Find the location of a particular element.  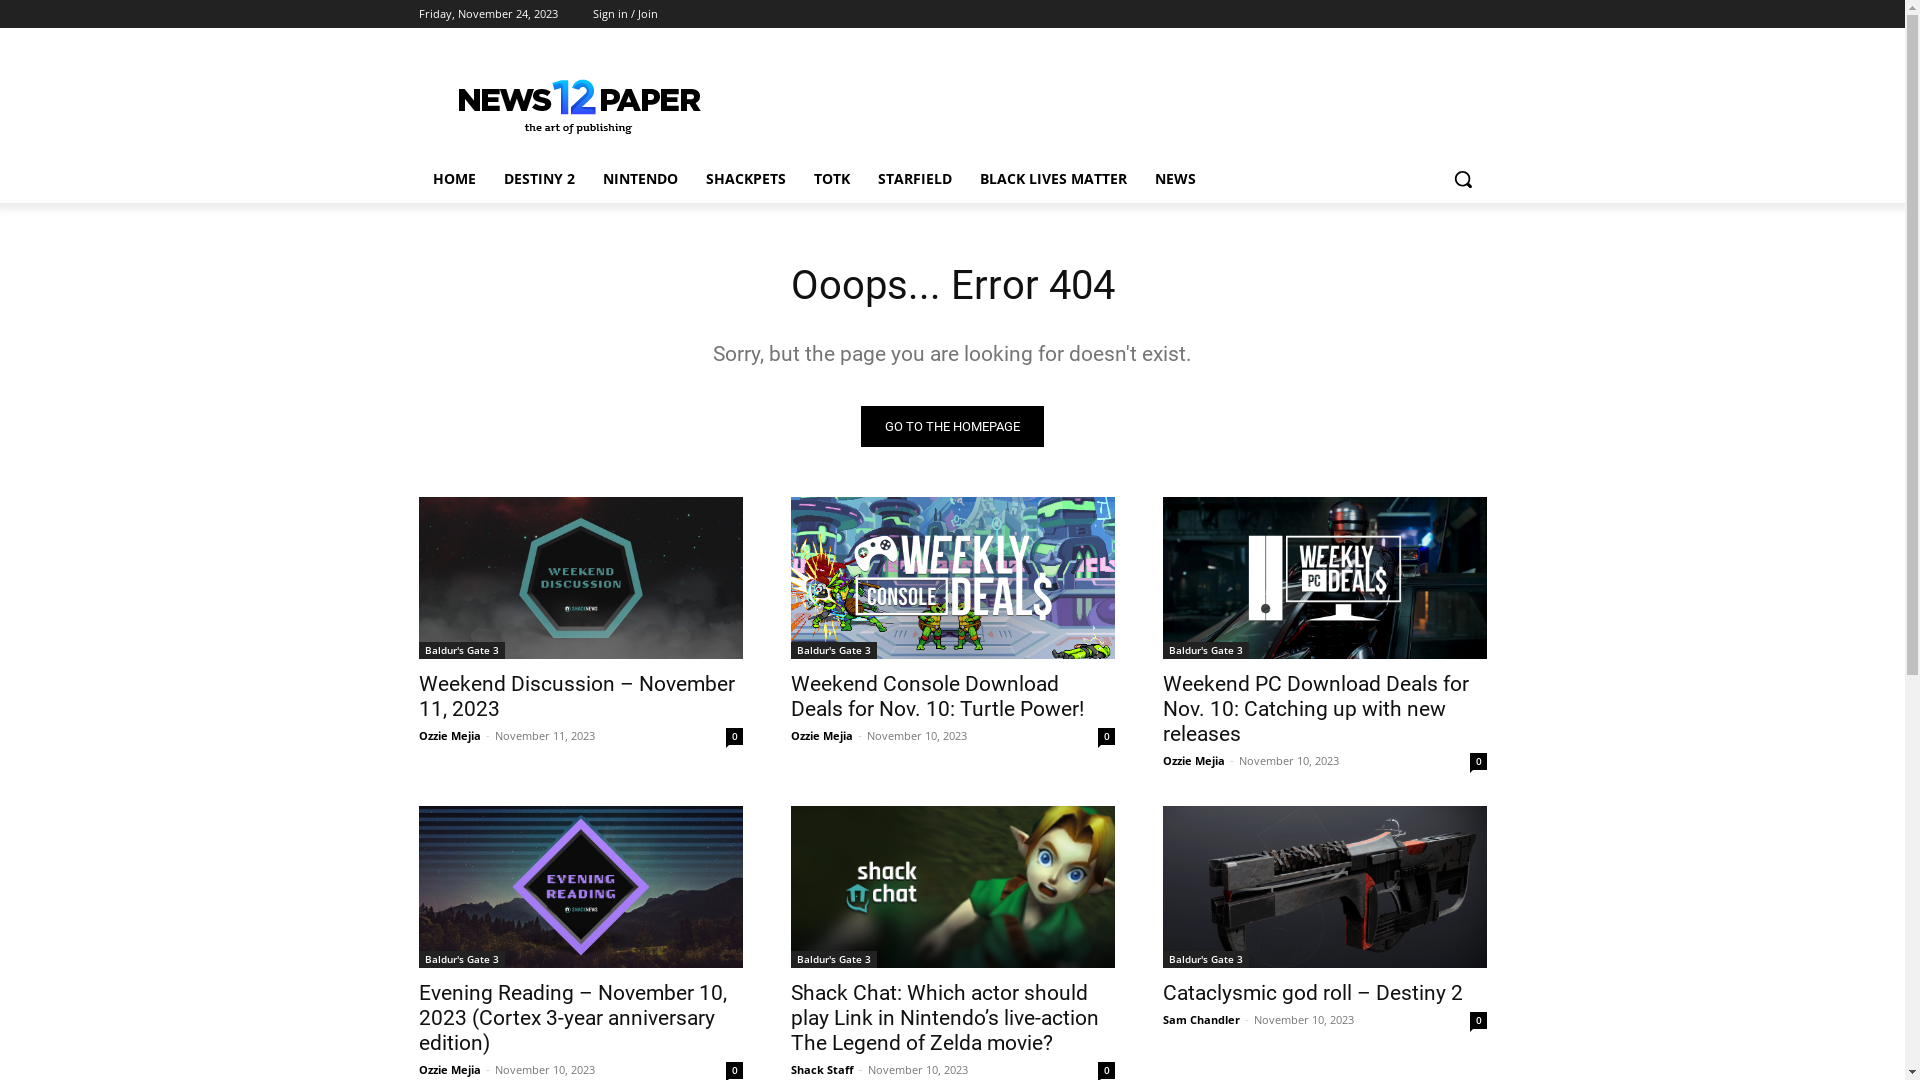

0 is located at coordinates (1478, 1020).